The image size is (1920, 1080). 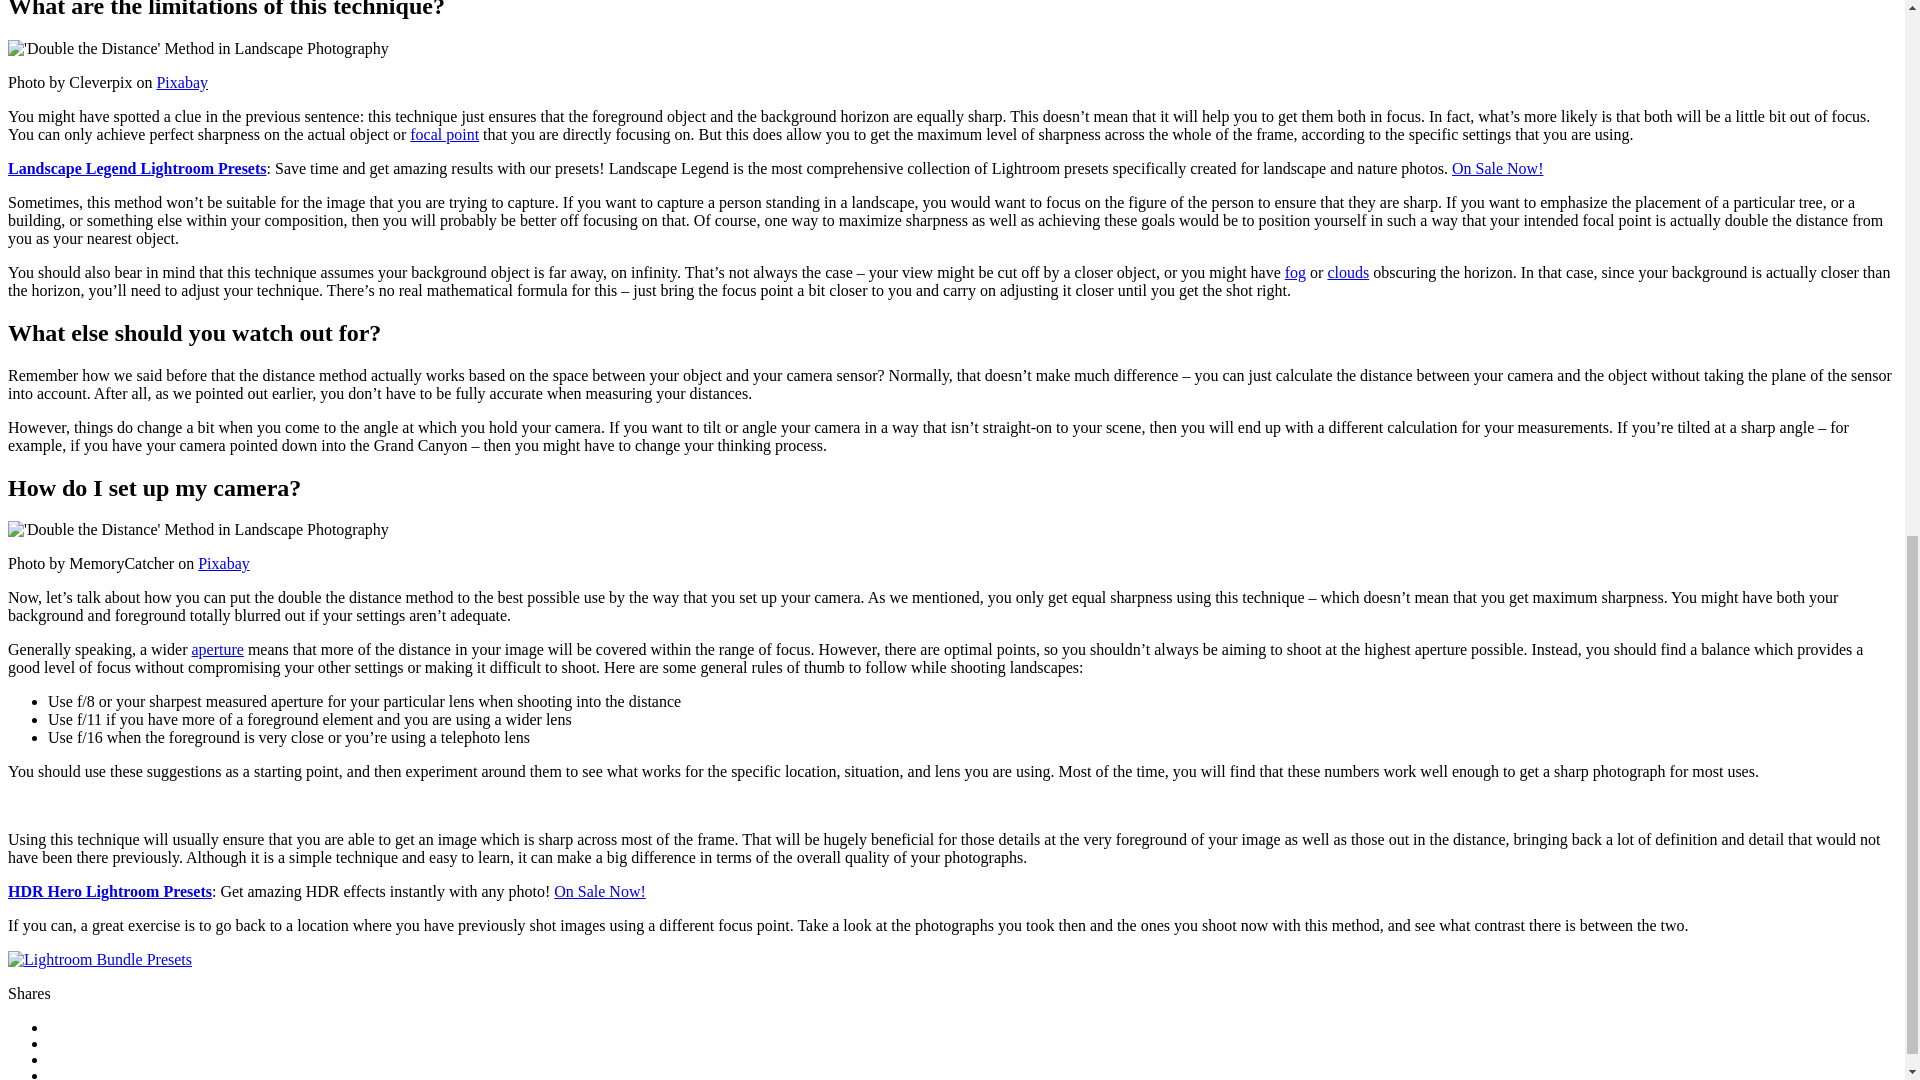 What do you see at coordinates (181, 82) in the screenshot?
I see `Pixabay` at bounding box center [181, 82].